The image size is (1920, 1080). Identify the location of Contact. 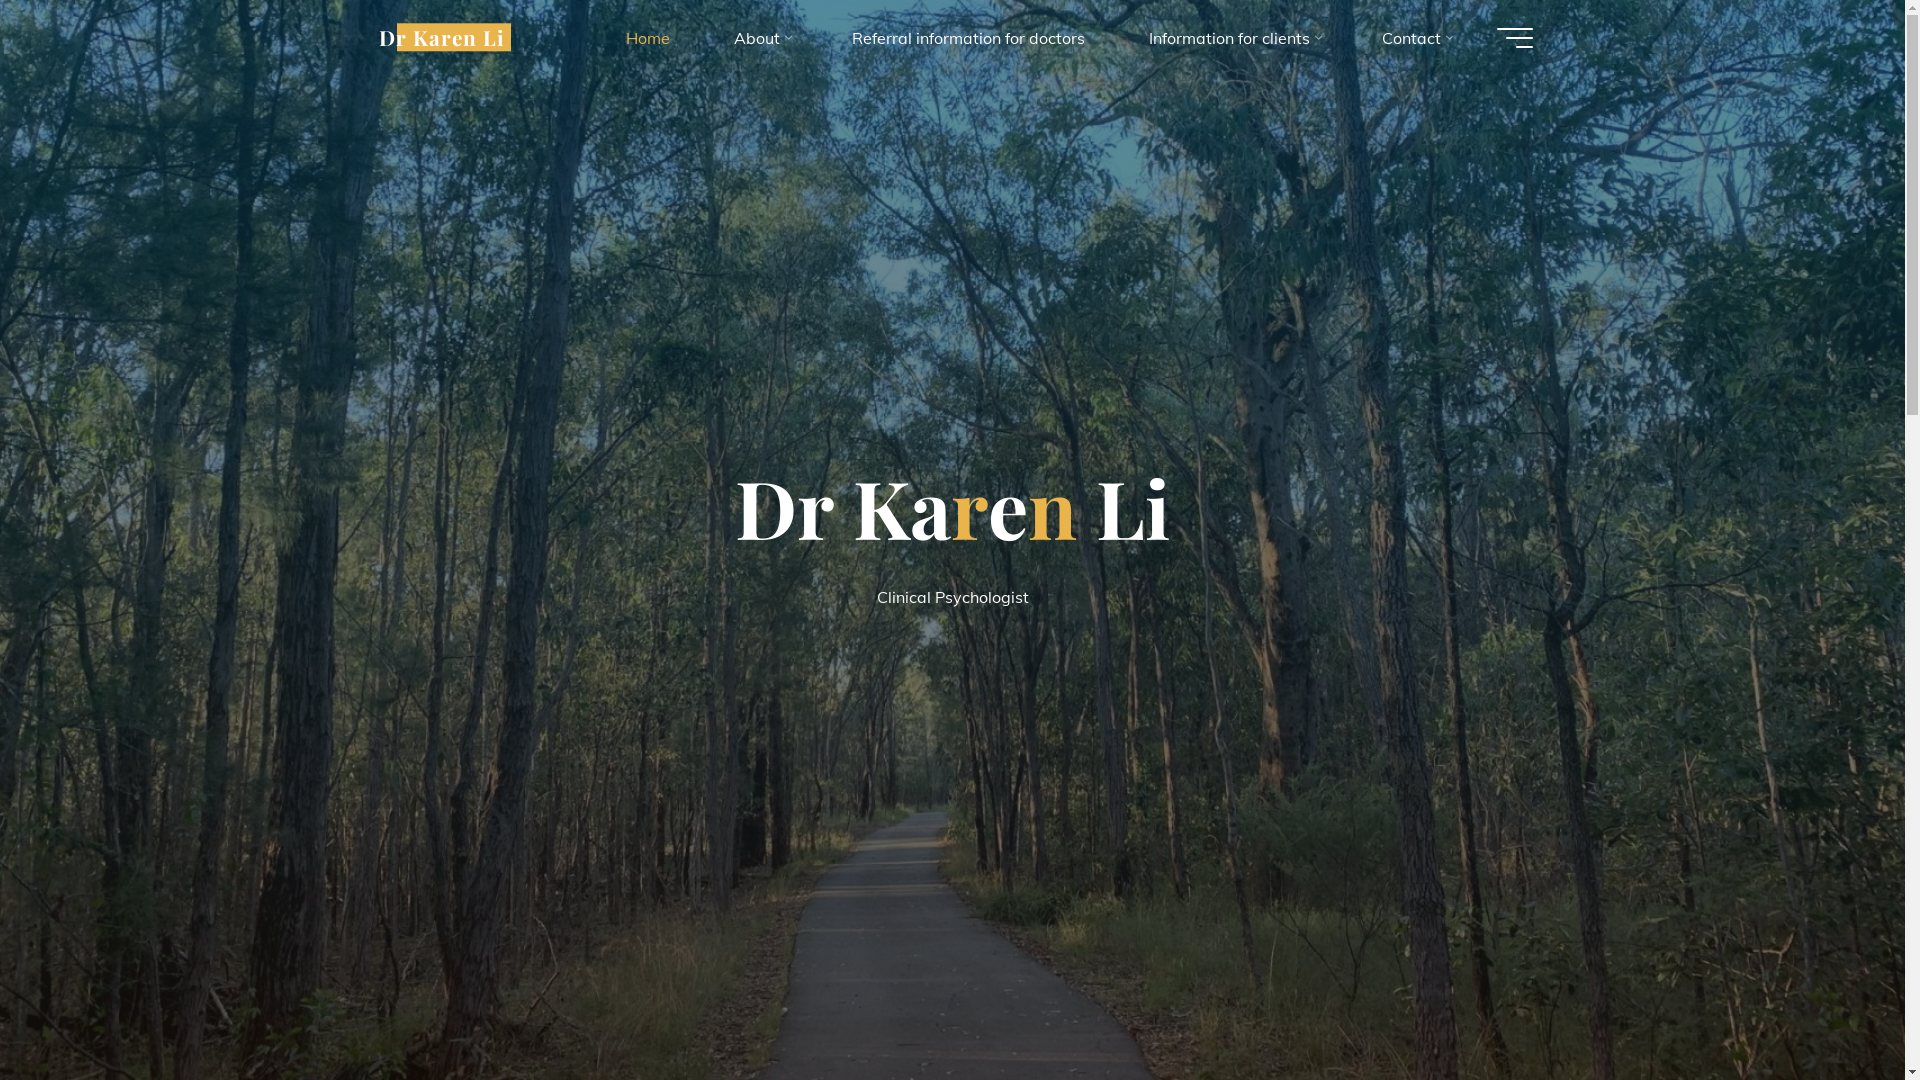
(1416, 38).